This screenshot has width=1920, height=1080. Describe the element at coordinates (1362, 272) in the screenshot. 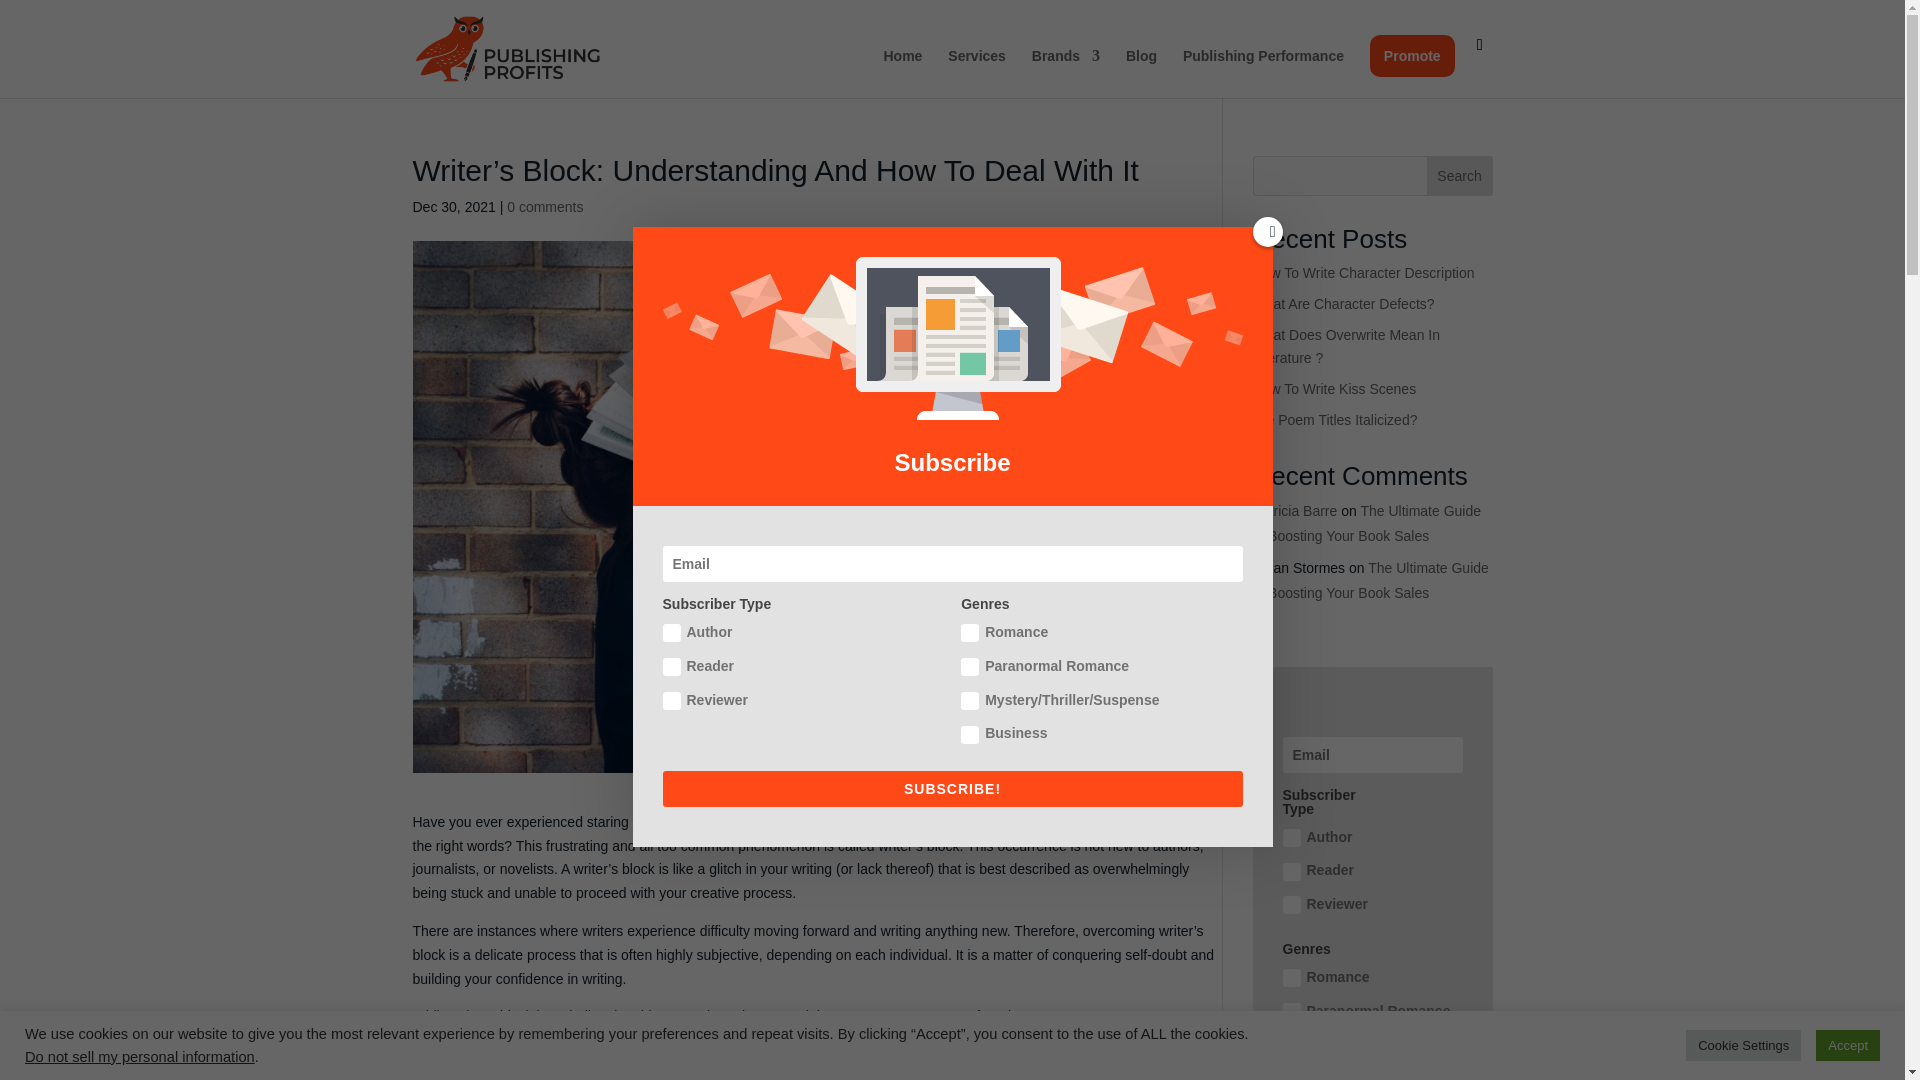

I see `How To Write Character Description` at that location.